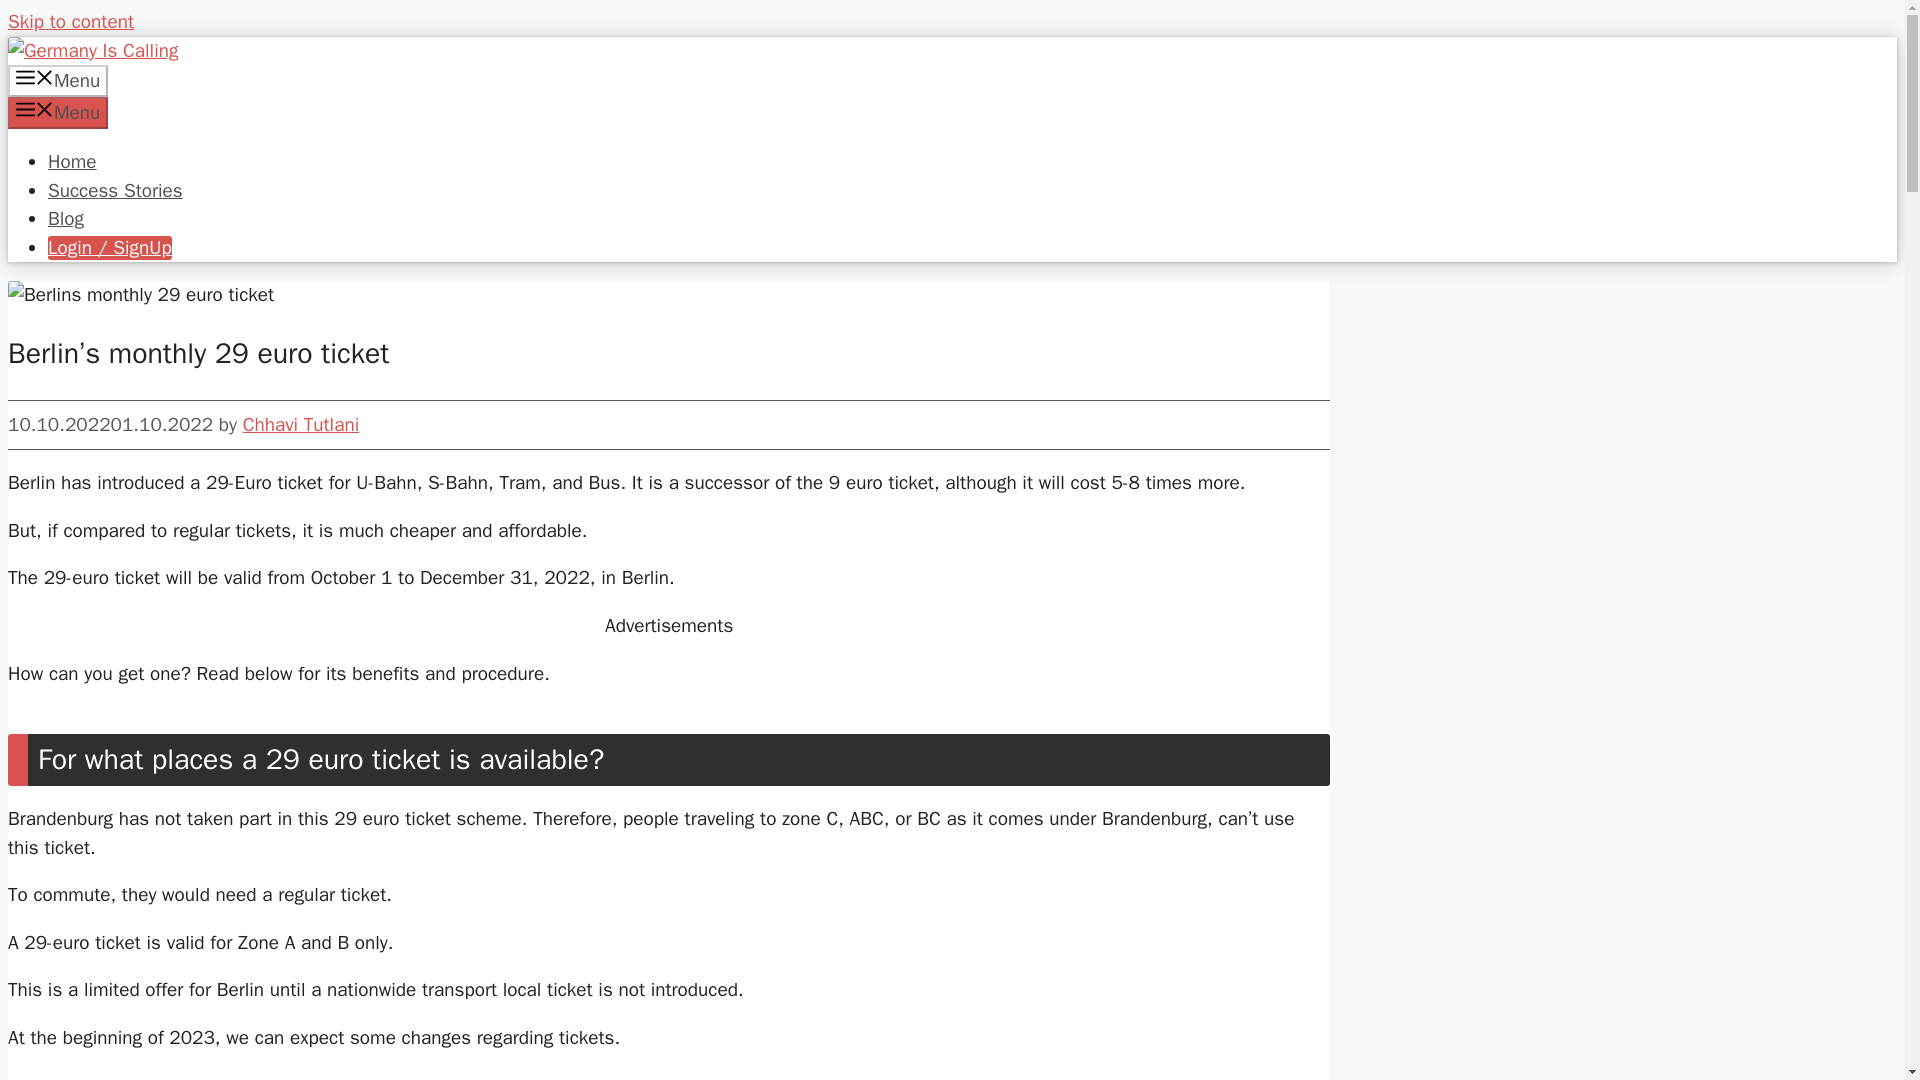 The height and width of the screenshot is (1080, 1920). Describe the element at coordinates (115, 190) in the screenshot. I see `Success Stories` at that location.